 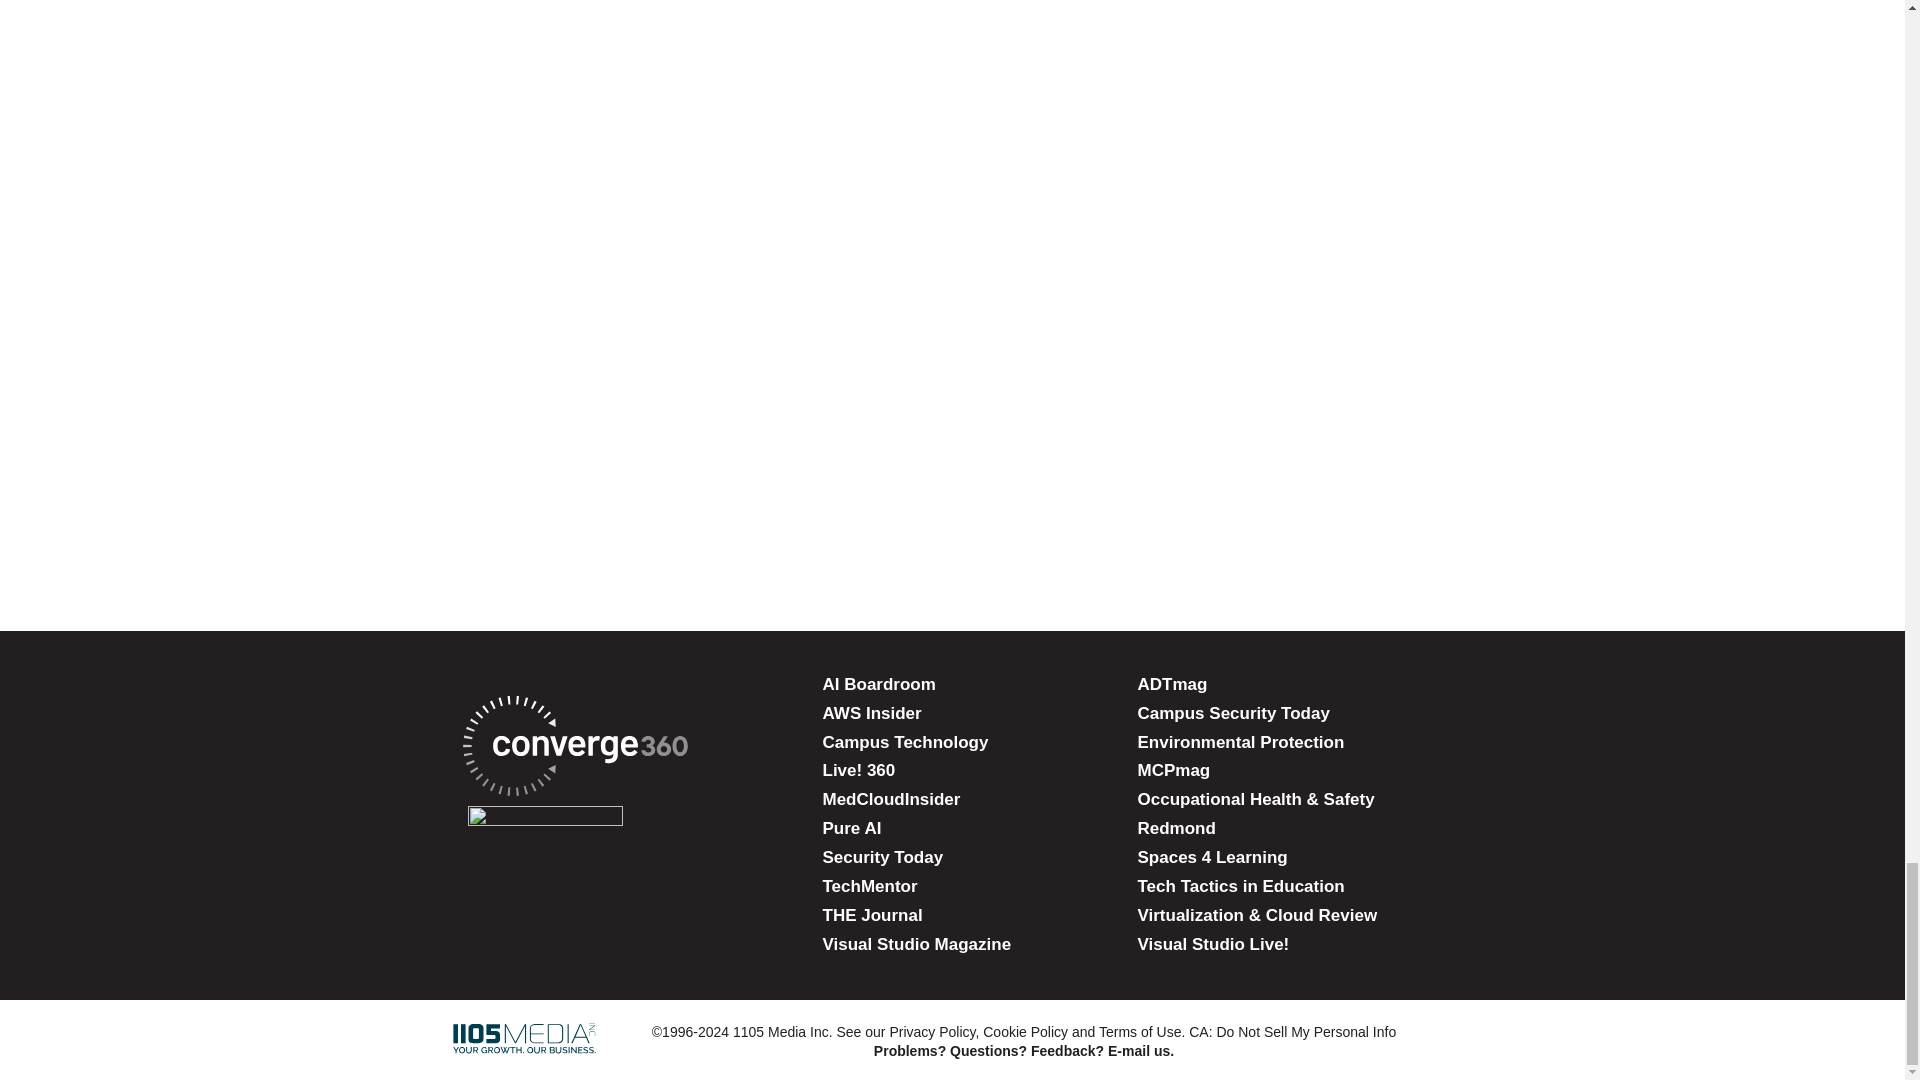 I want to click on 3rd party ad content, so click(x=953, y=68).